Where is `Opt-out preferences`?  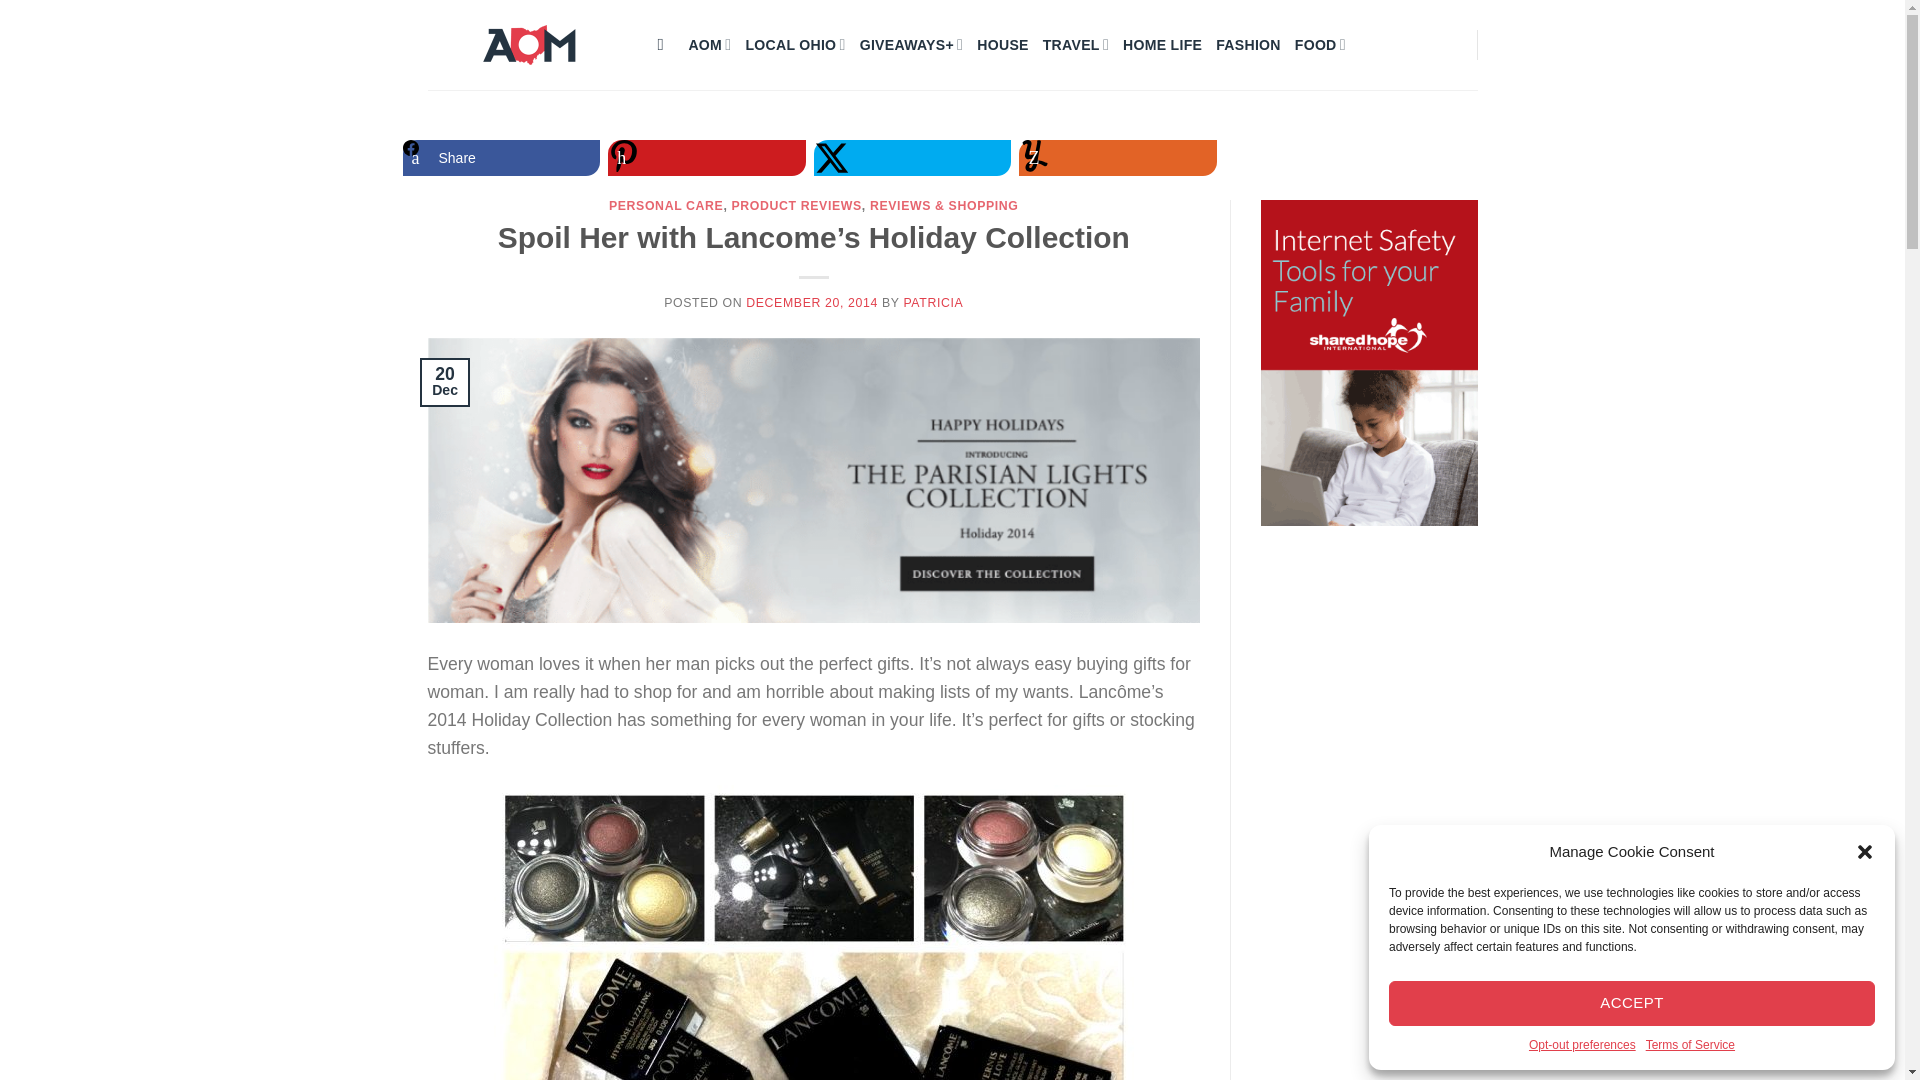 Opt-out preferences is located at coordinates (1582, 1045).